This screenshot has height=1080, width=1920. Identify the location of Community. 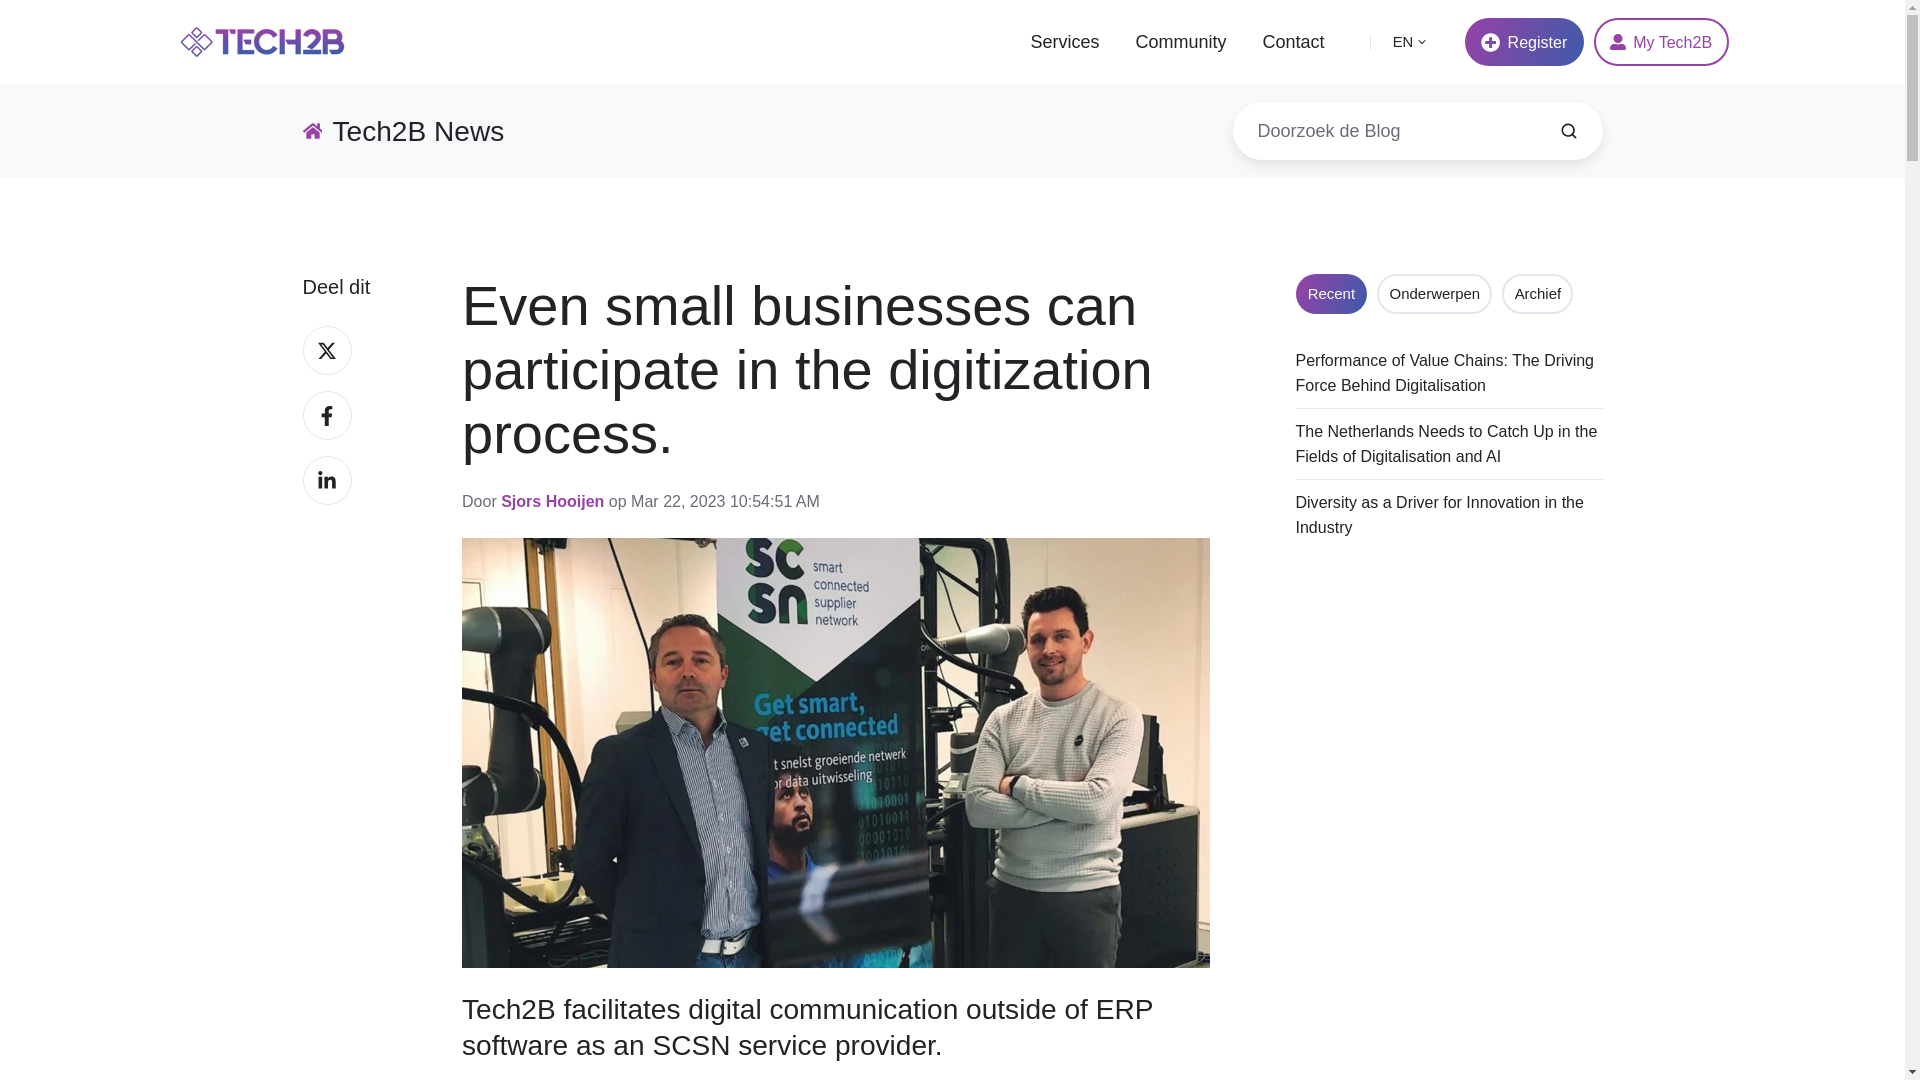
(1180, 42).